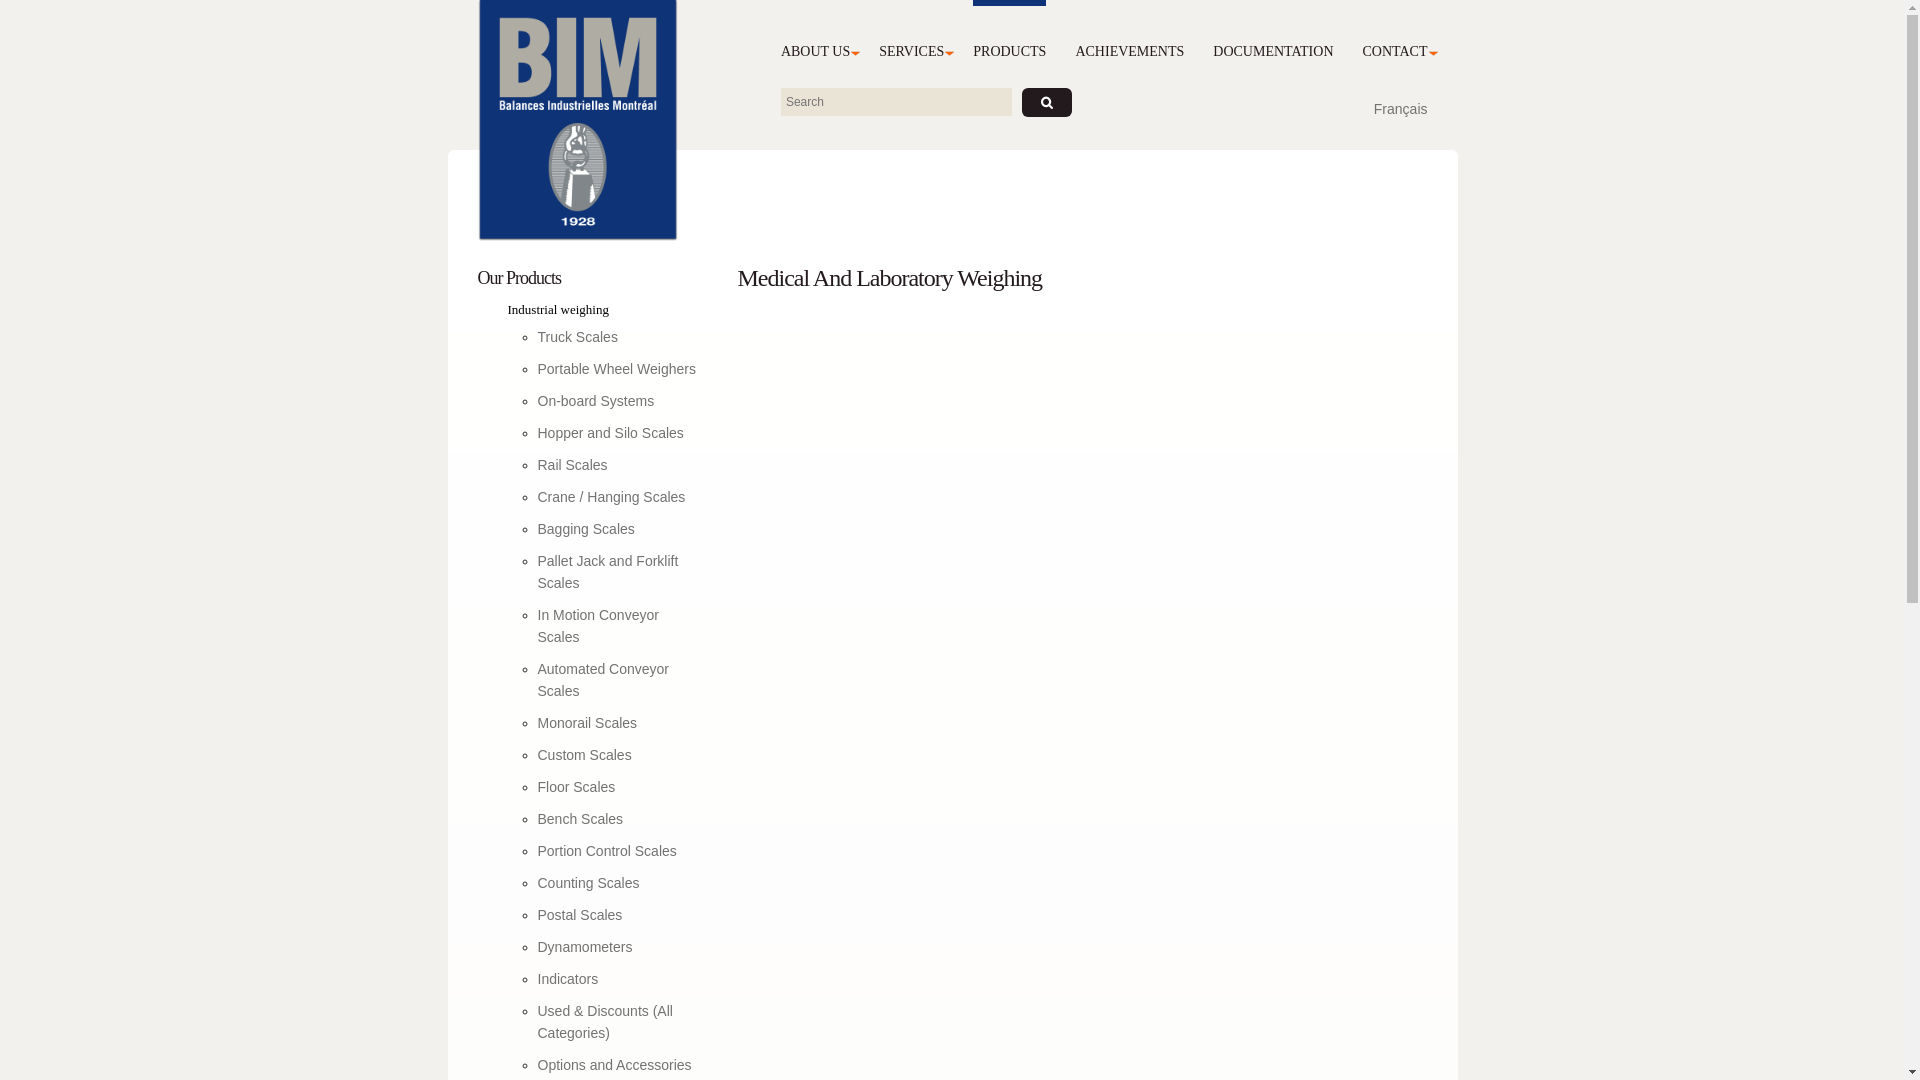  Describe the element at coordinates (617, 369) in the screenshot. I see `Portable Wheel Weighers` at that location.